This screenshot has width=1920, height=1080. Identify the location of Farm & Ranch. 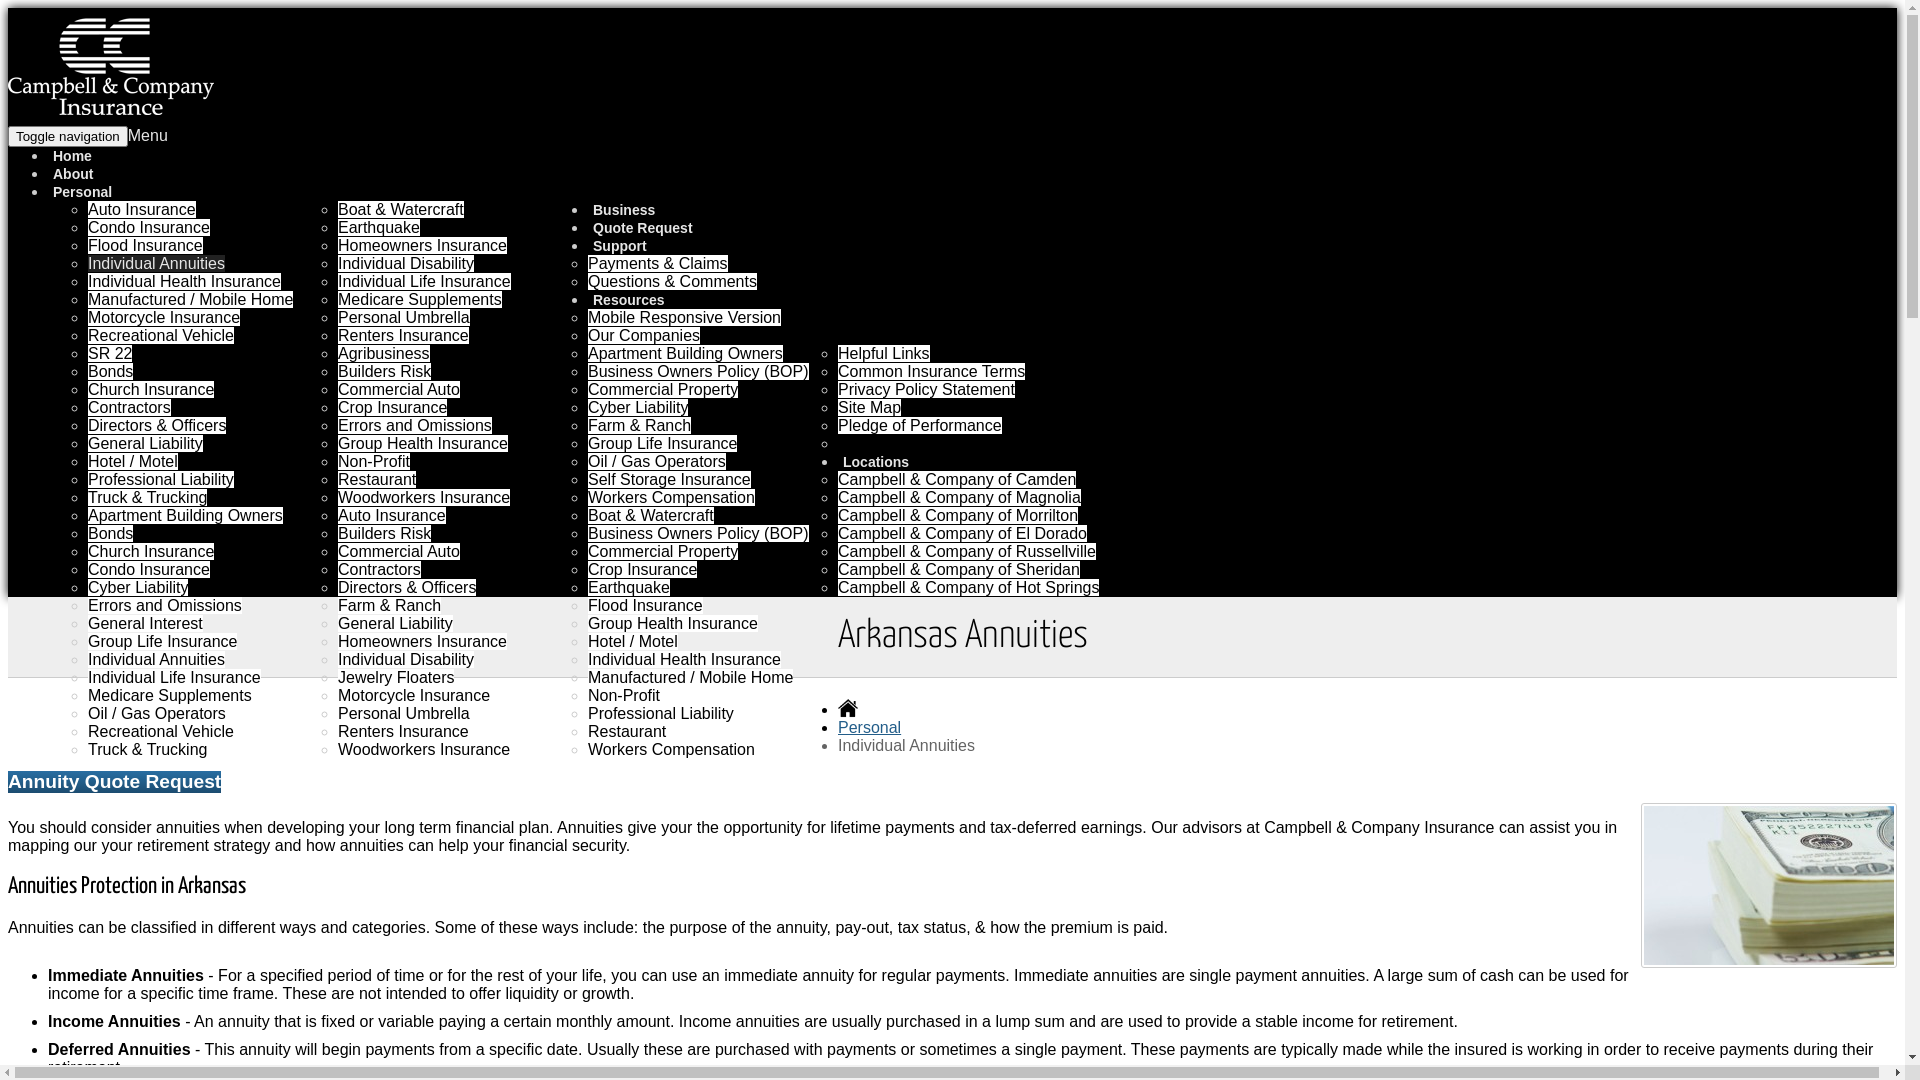
(640, 426).